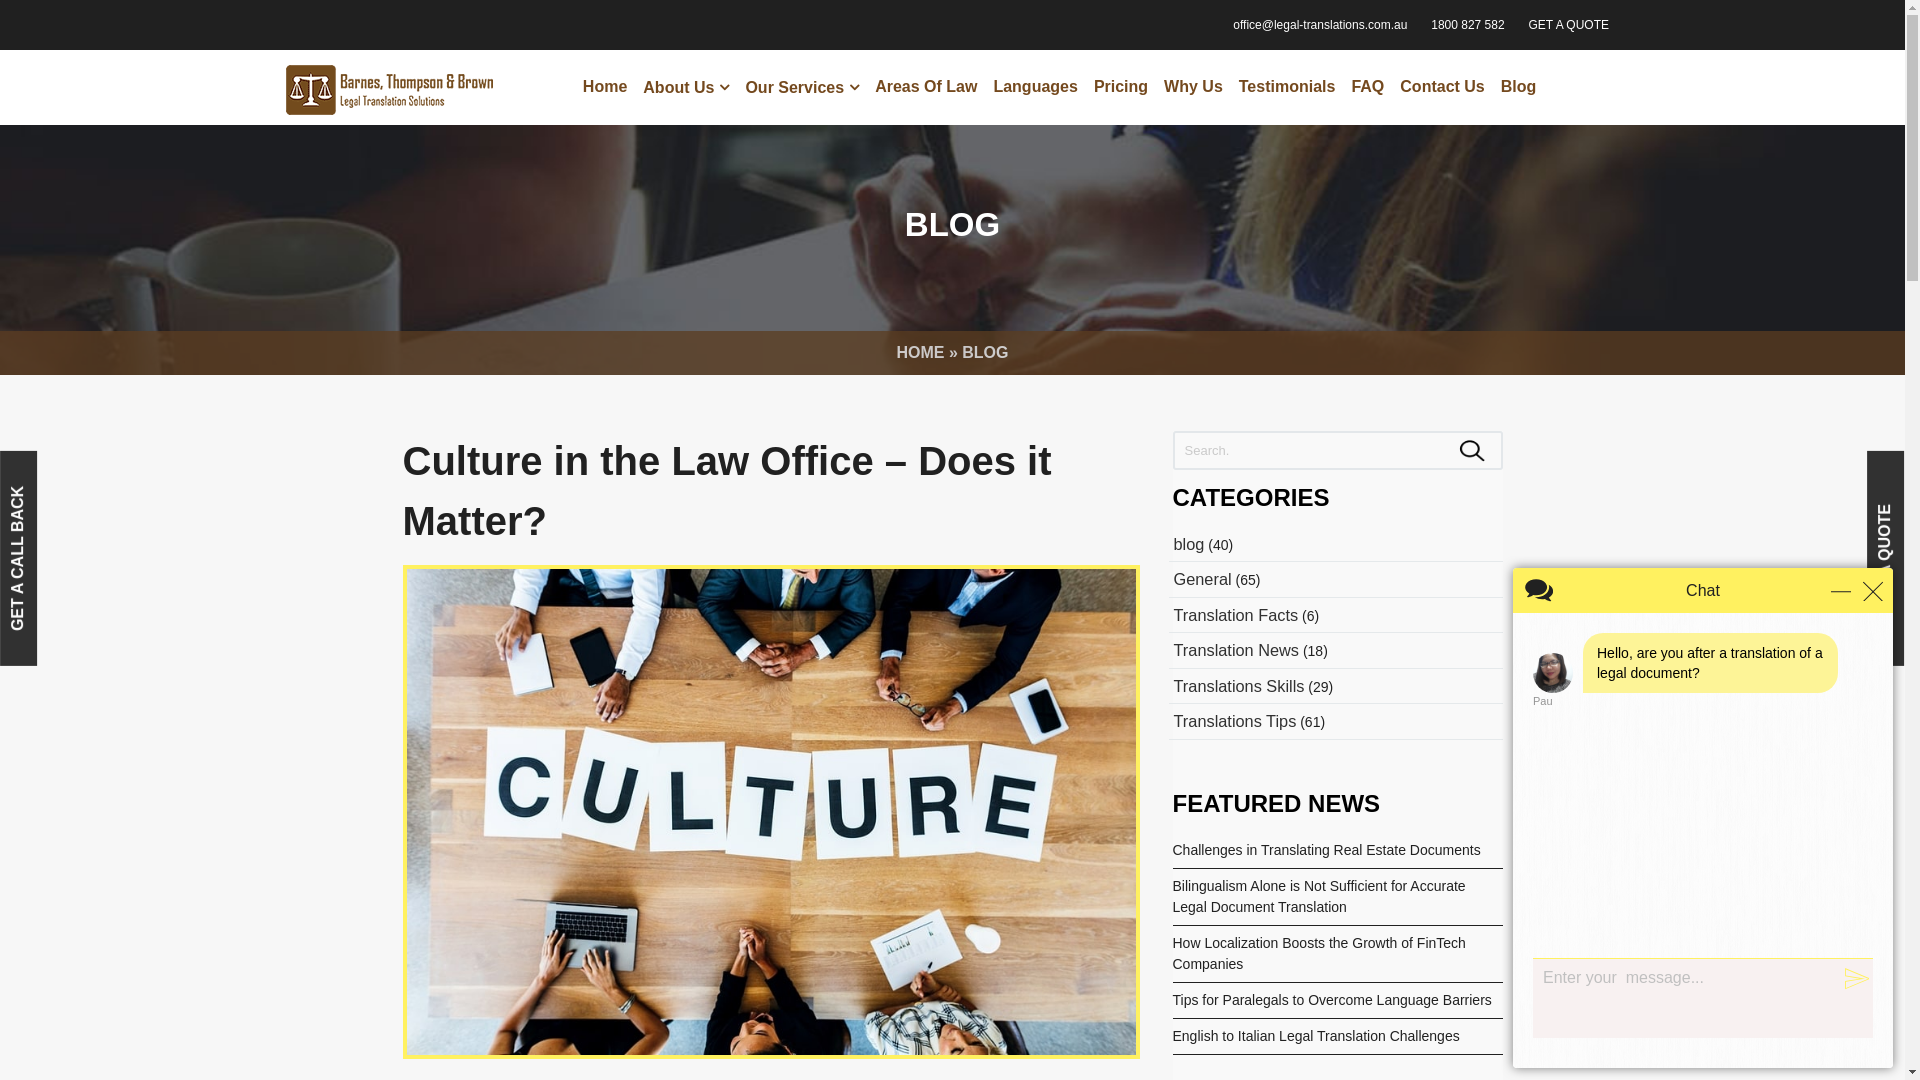 The width and height of the screenshot is (1920, 1080). Describe the element at coordinates (108, 470) in the screenshot. I see `GET A CALL BACK` at that location.